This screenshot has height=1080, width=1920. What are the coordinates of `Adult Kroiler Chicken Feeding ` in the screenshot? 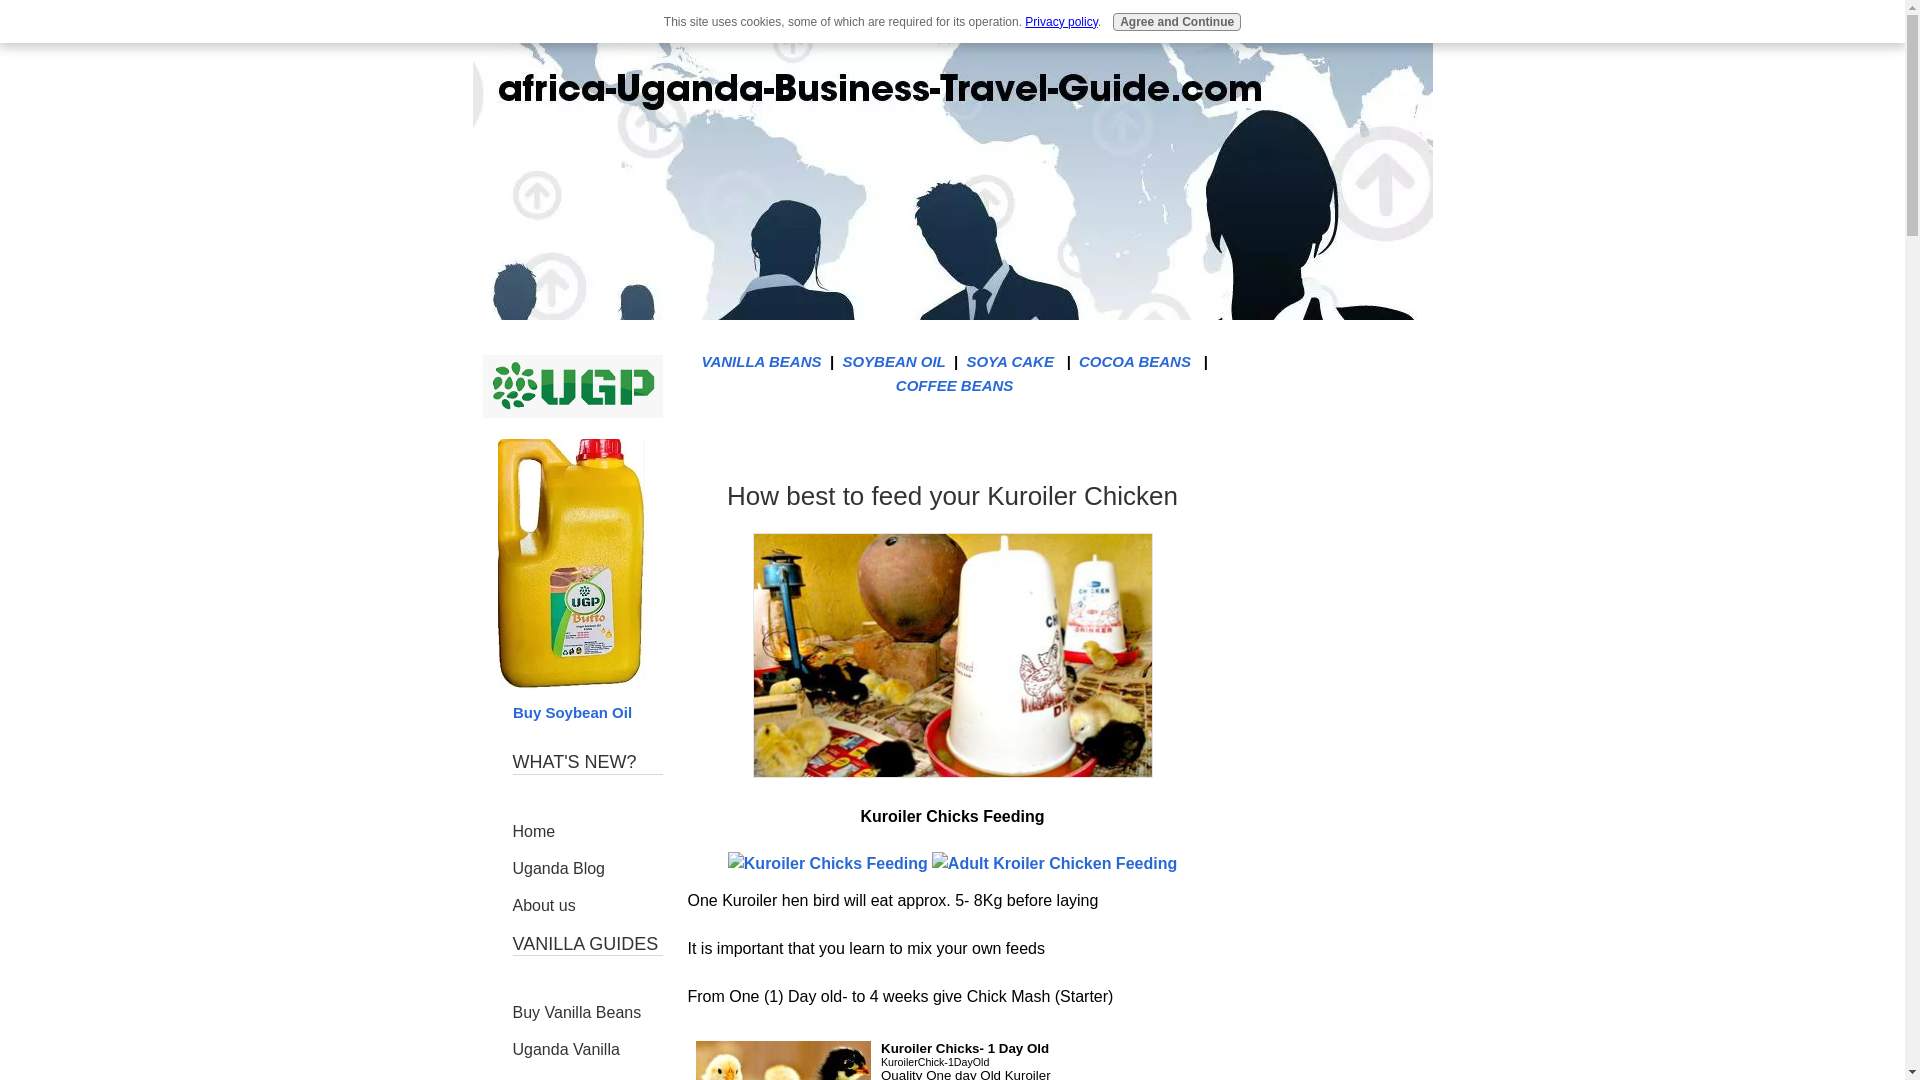 It's located at (1054, 864).